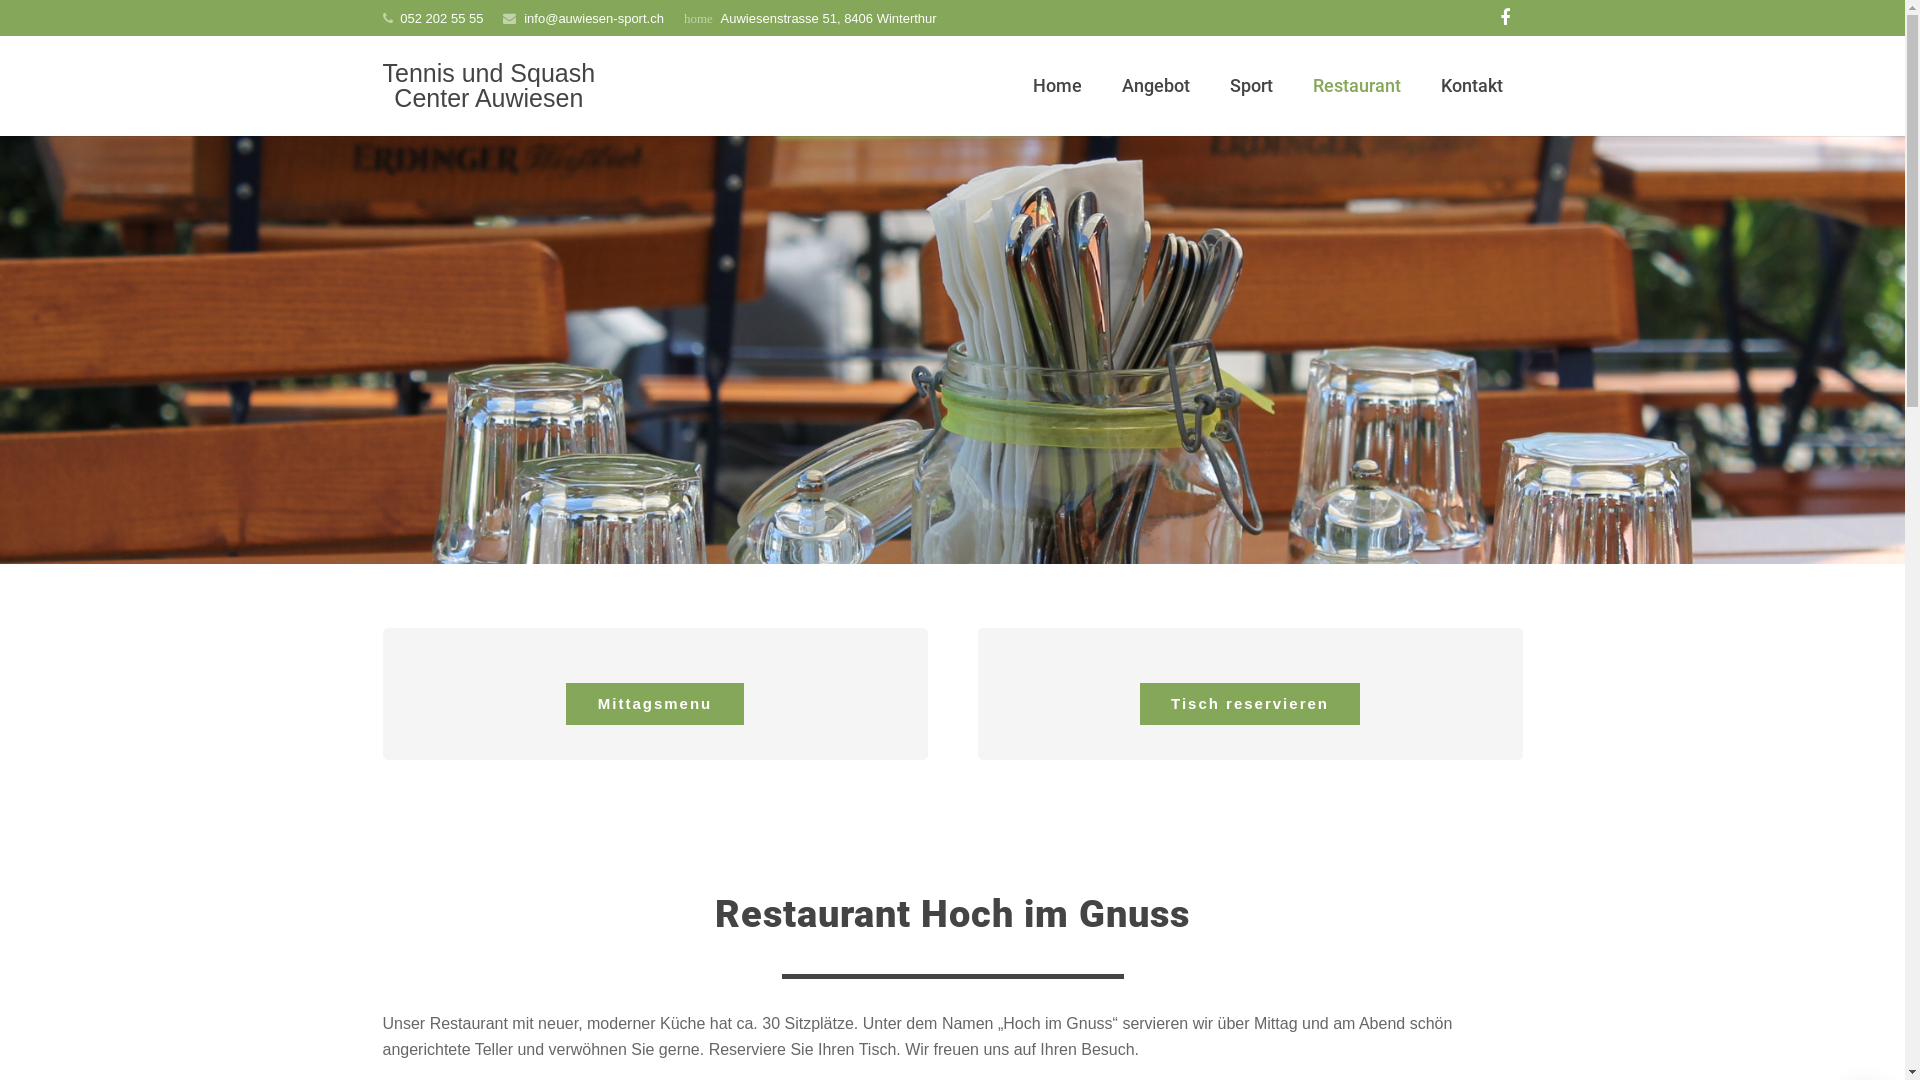  Describe the element at coordinates (655, 704) in the screenshot. I see `Mittagsmenu` at that location.